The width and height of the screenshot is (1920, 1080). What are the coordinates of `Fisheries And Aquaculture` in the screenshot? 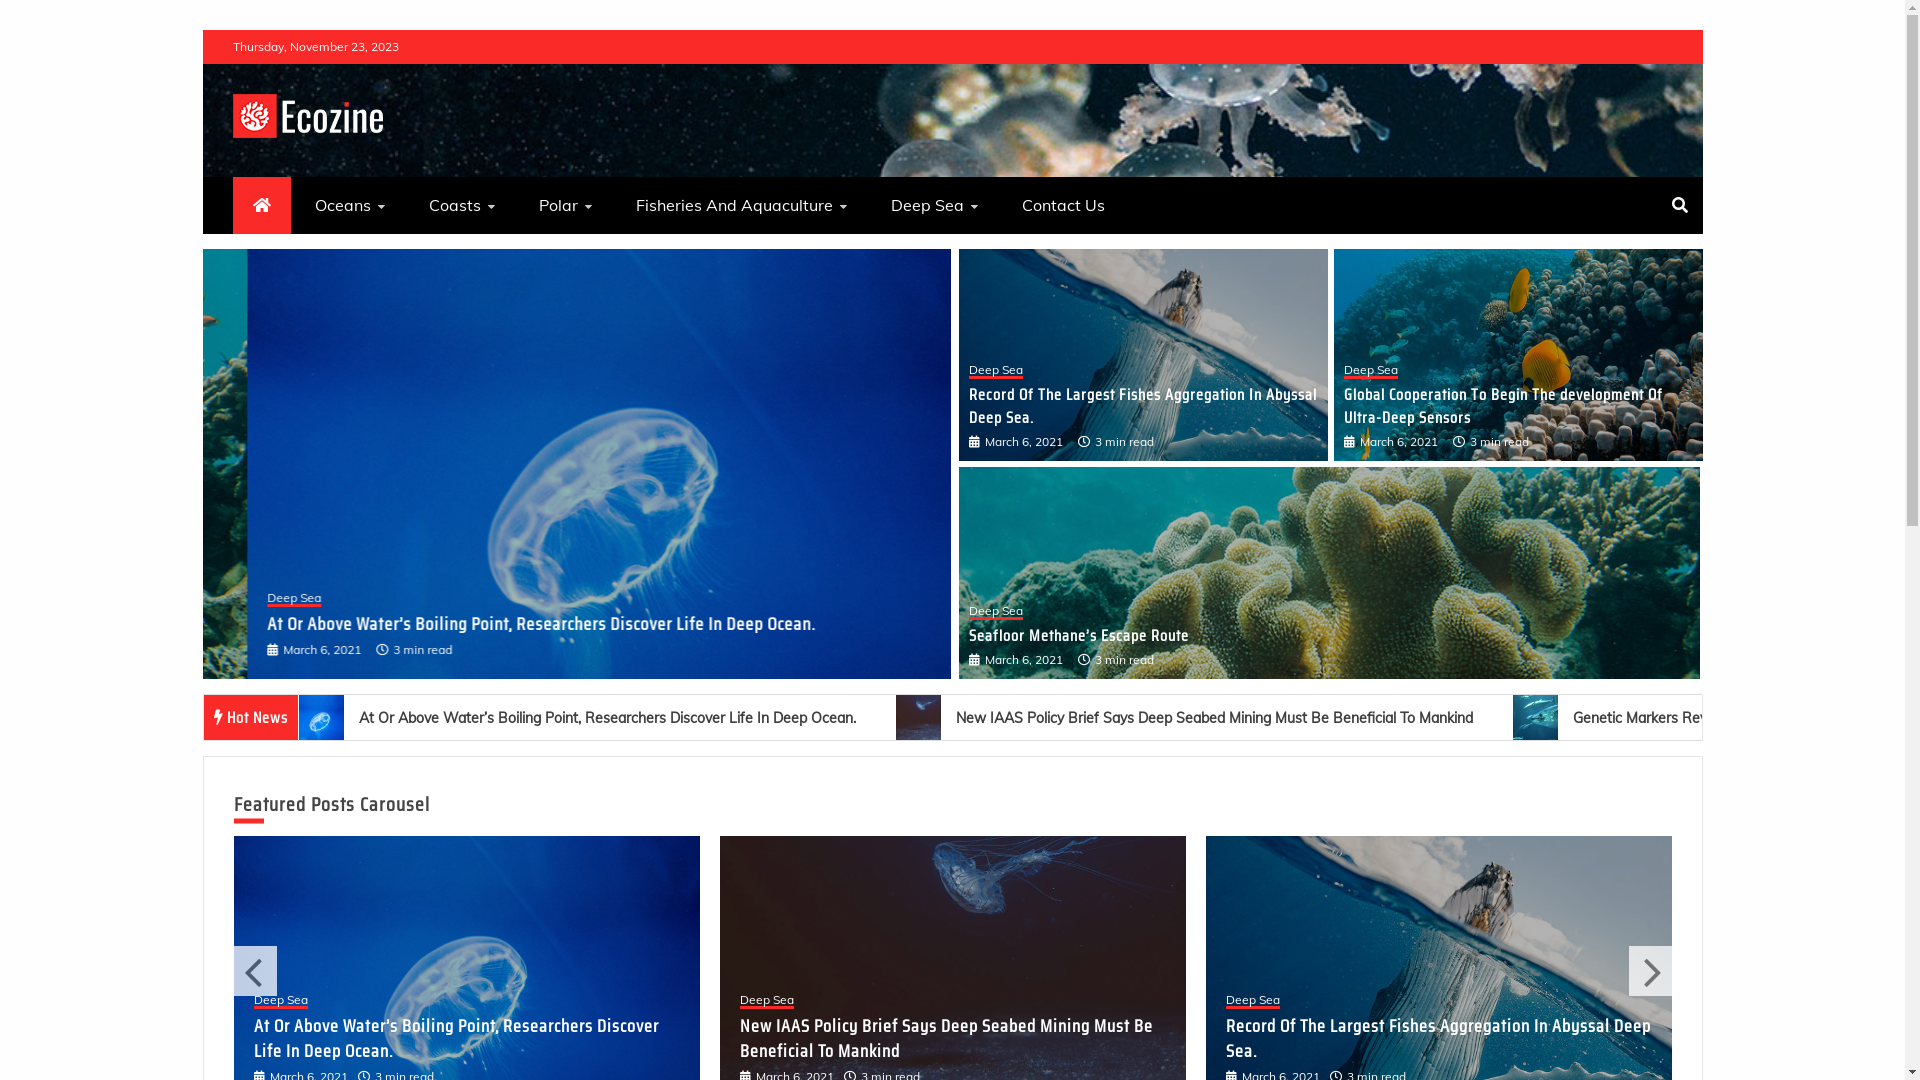 It's located at (742, 206).